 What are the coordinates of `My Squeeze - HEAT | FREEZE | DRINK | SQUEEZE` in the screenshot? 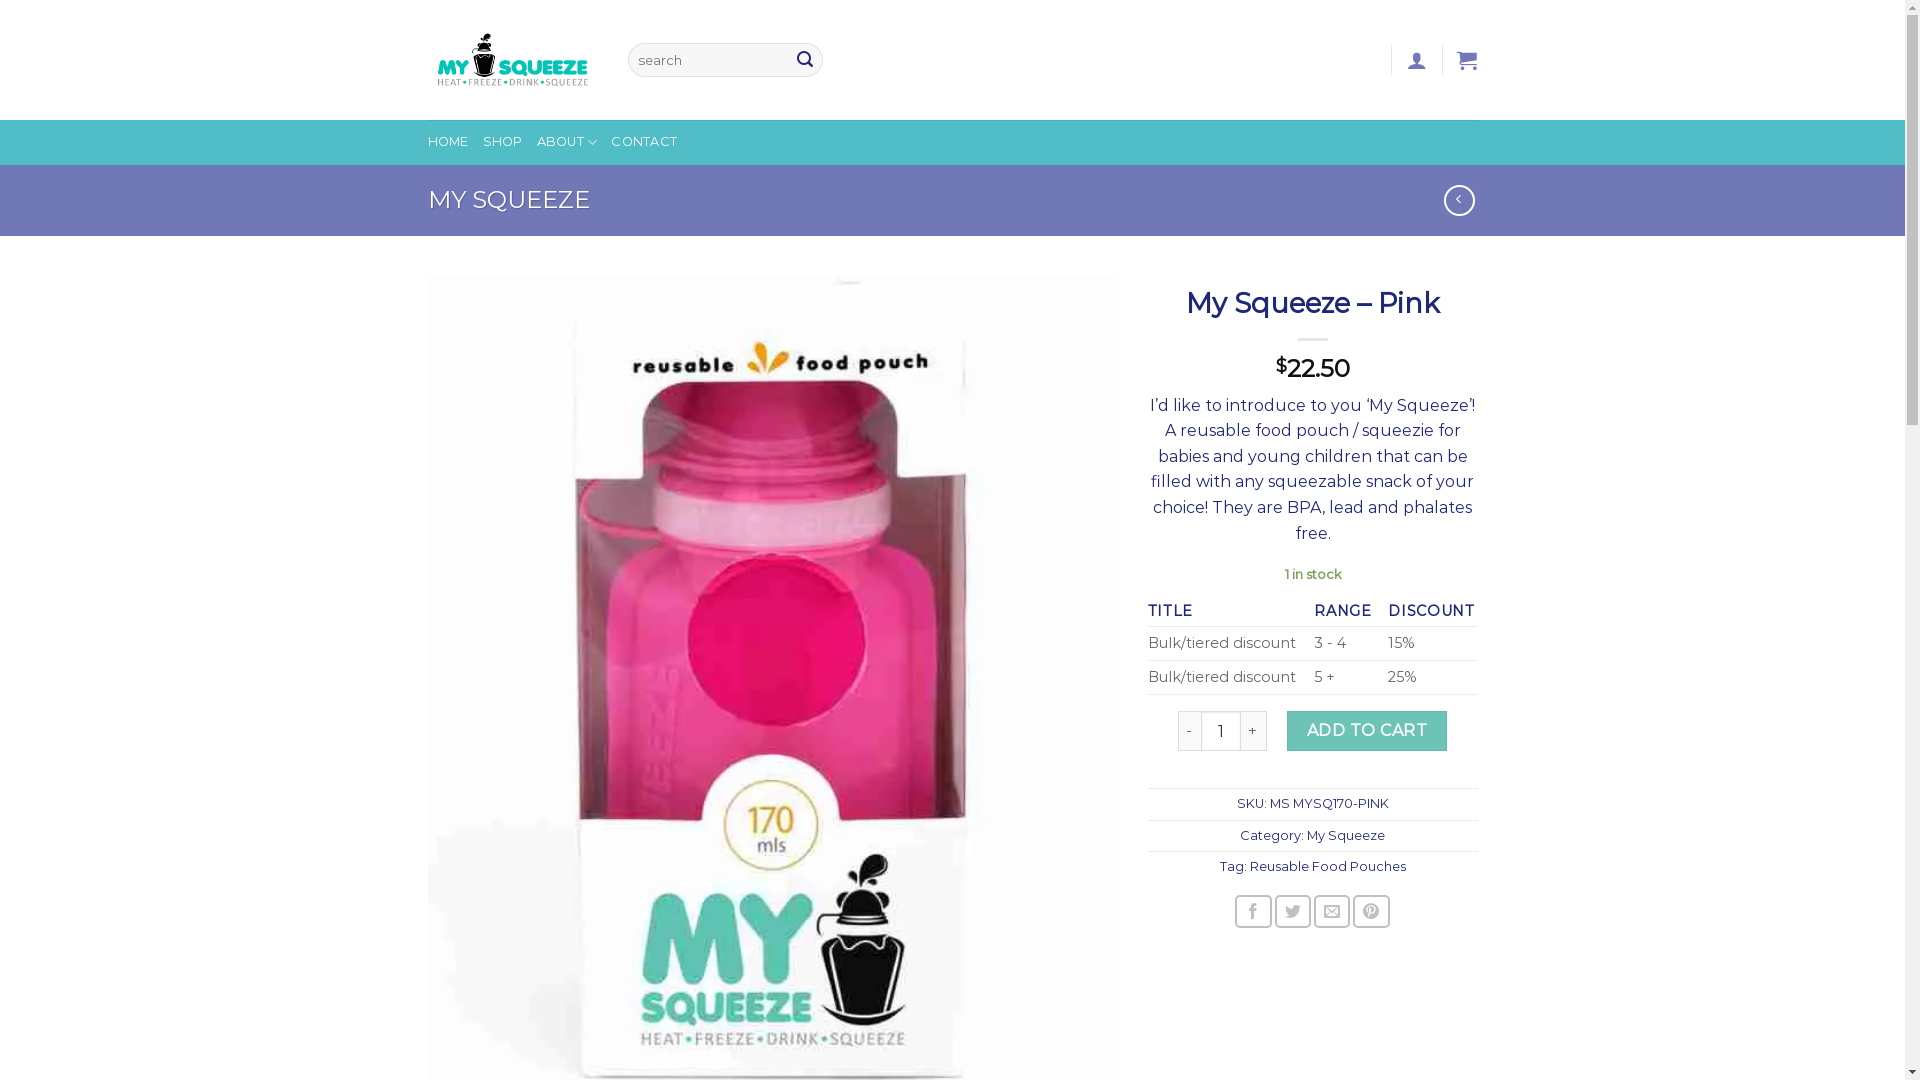 It's located at (513, 60).